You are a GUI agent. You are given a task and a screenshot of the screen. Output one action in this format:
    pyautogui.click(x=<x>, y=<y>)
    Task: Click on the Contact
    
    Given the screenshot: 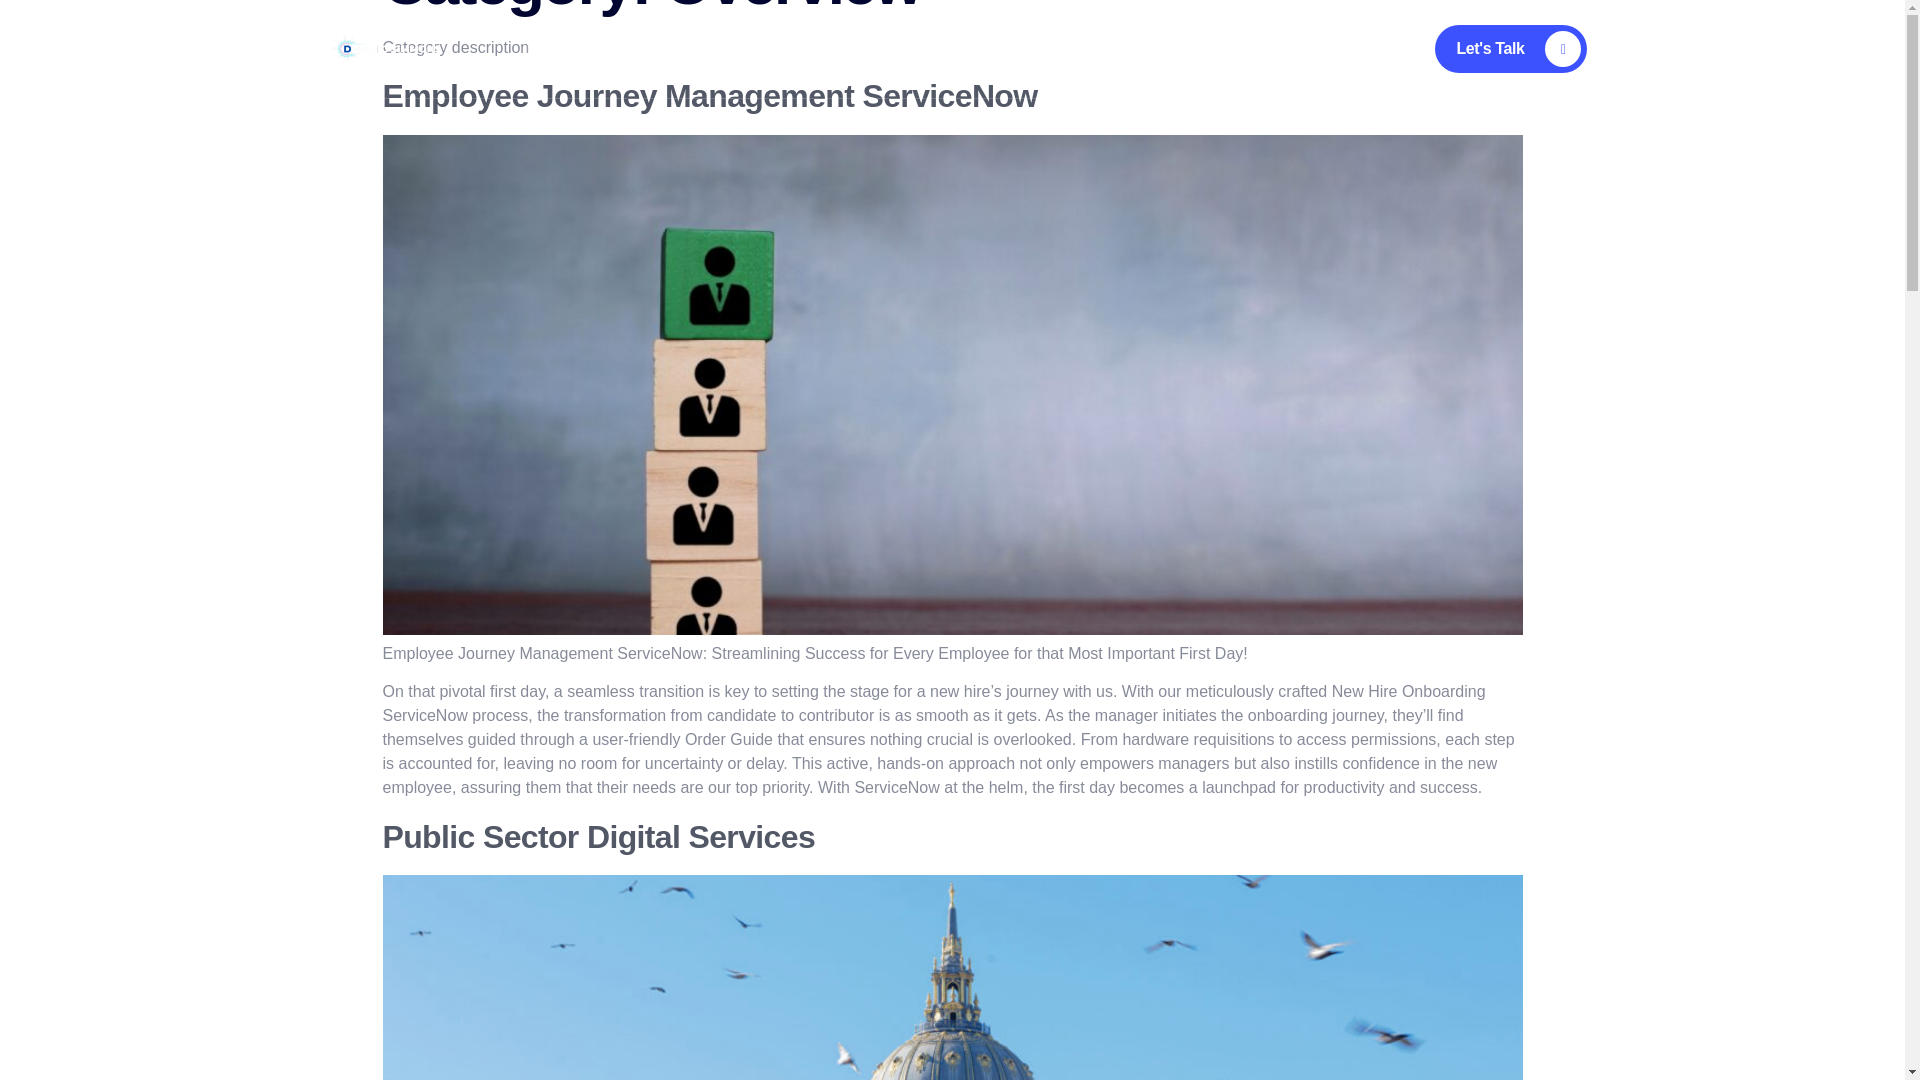 What is the action you would take?
    pyautogui.click(x=1018, y=49)
    